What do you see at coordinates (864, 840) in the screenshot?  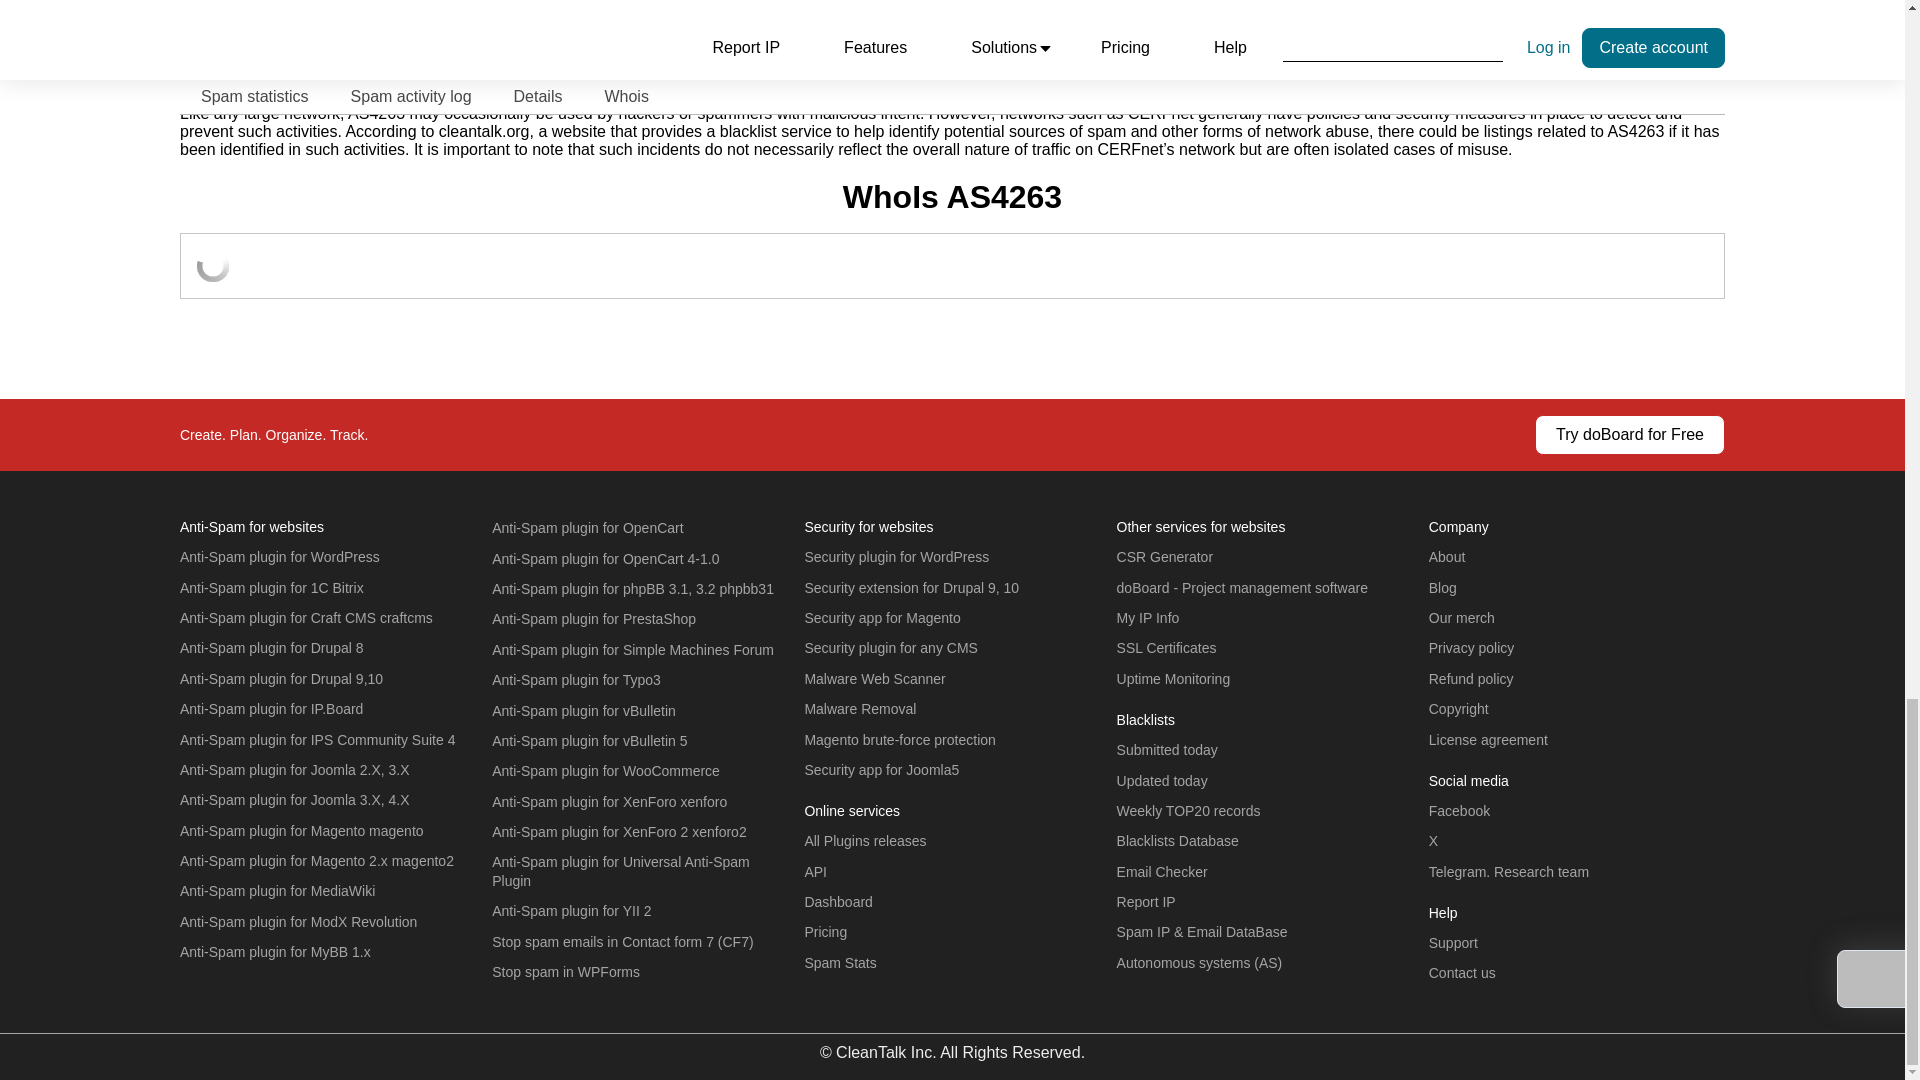 I see `All Plugins releases` at bounding box center [864, 840].